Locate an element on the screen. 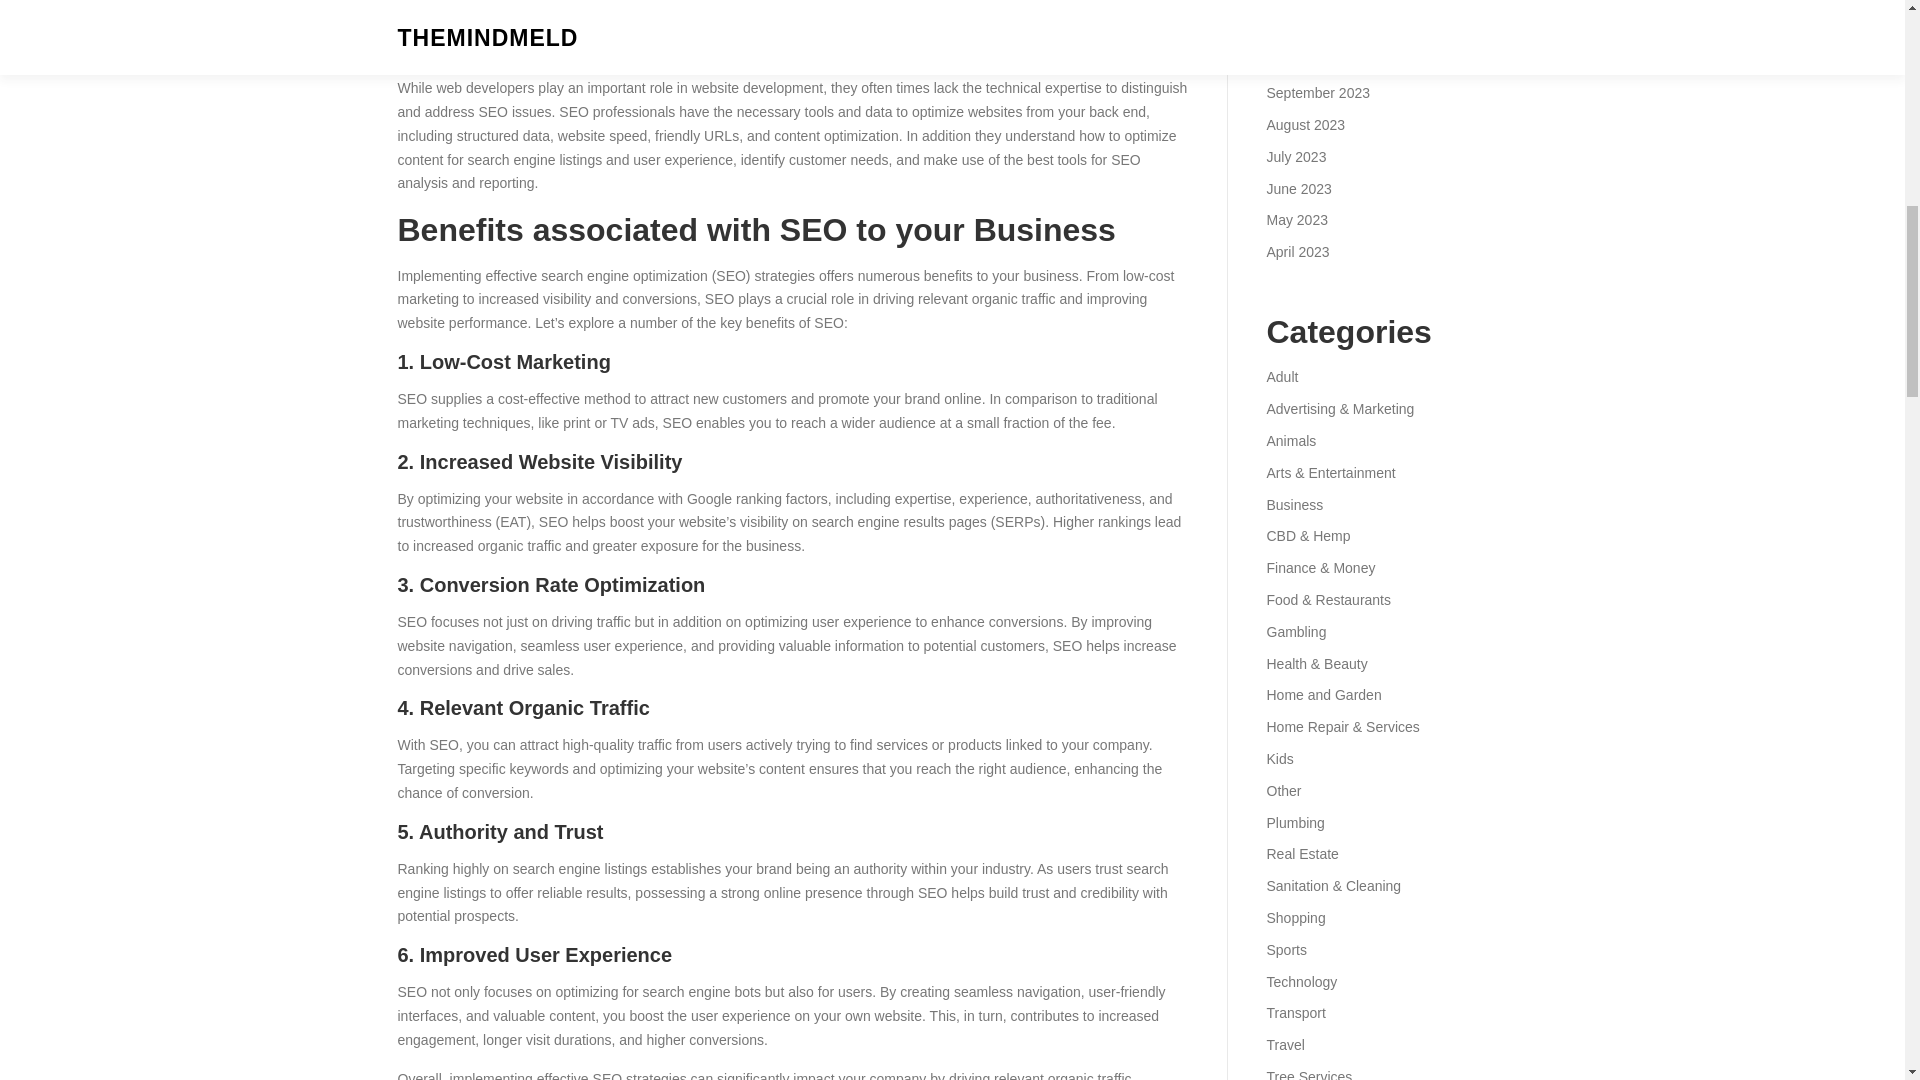  October 2023 is located at coordinates (1308, 60).